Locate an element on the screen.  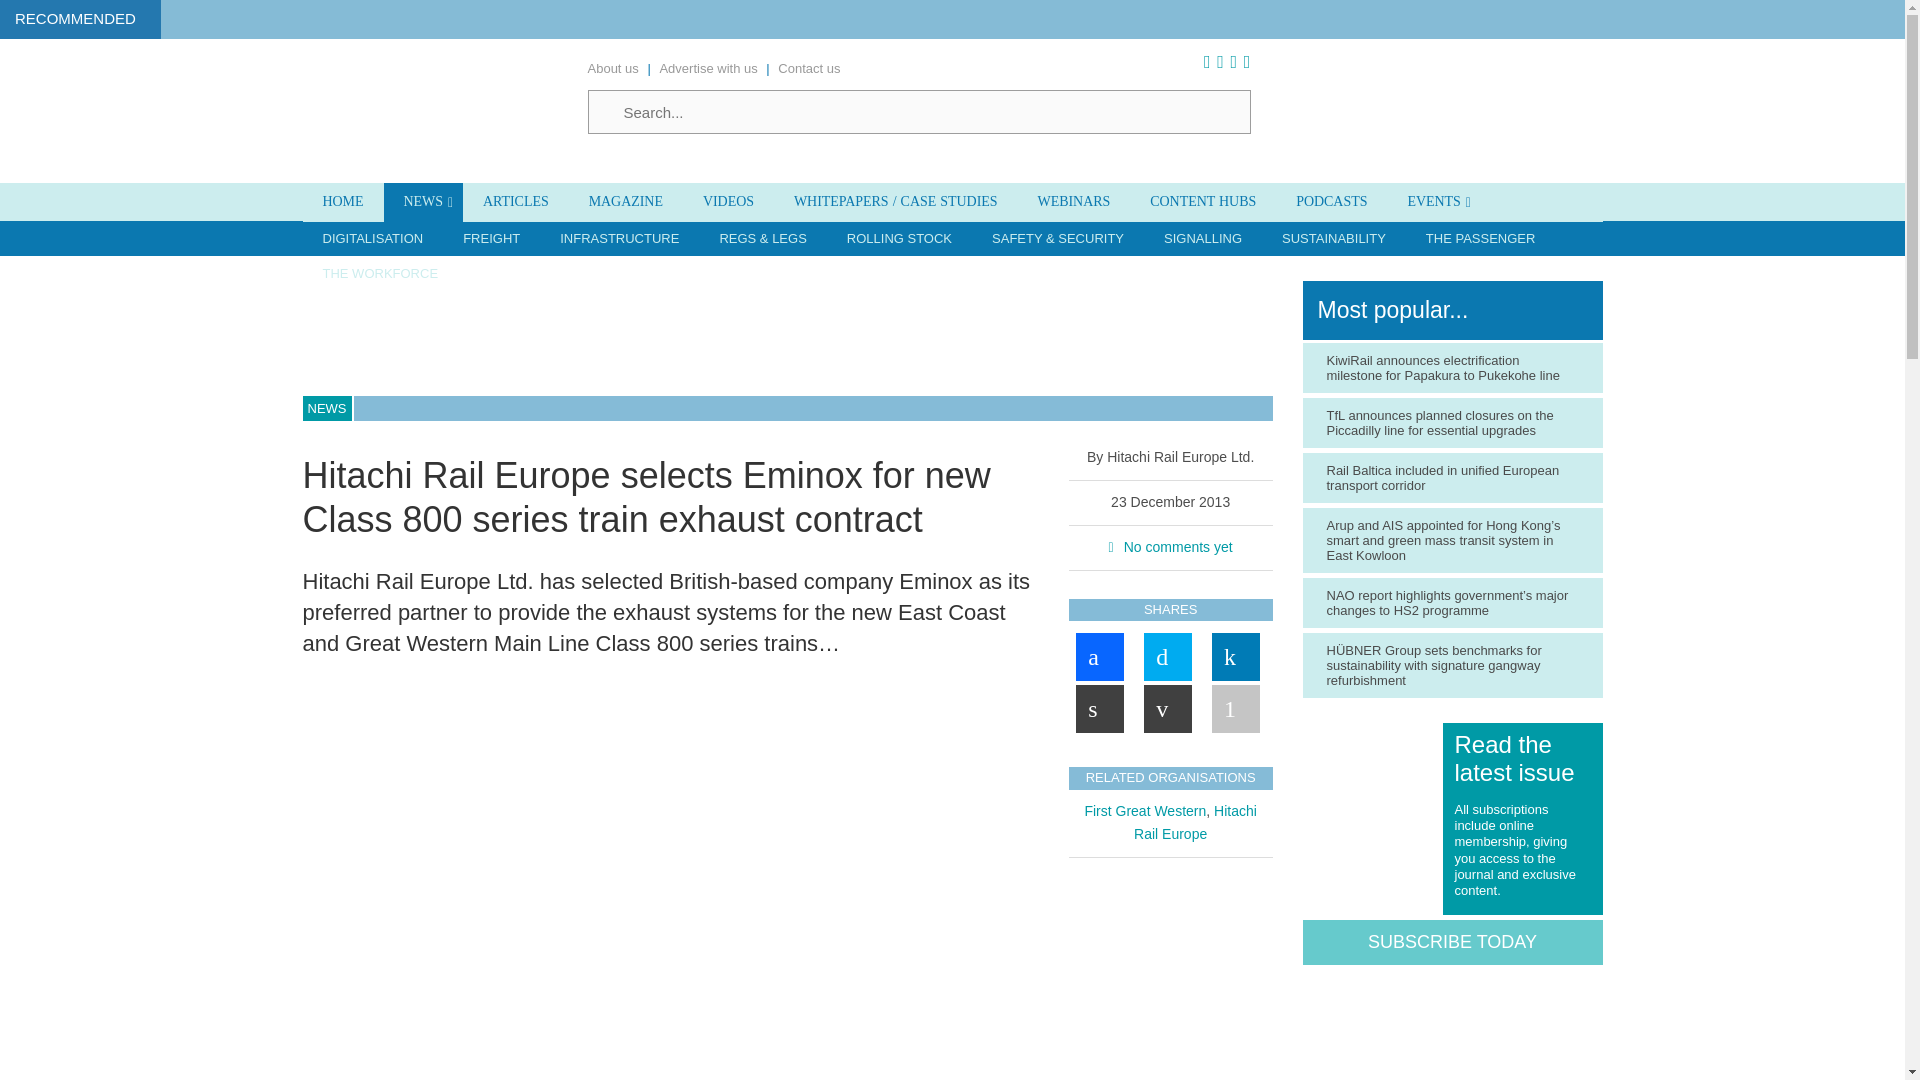
Search is located at coordinates (919, 111).